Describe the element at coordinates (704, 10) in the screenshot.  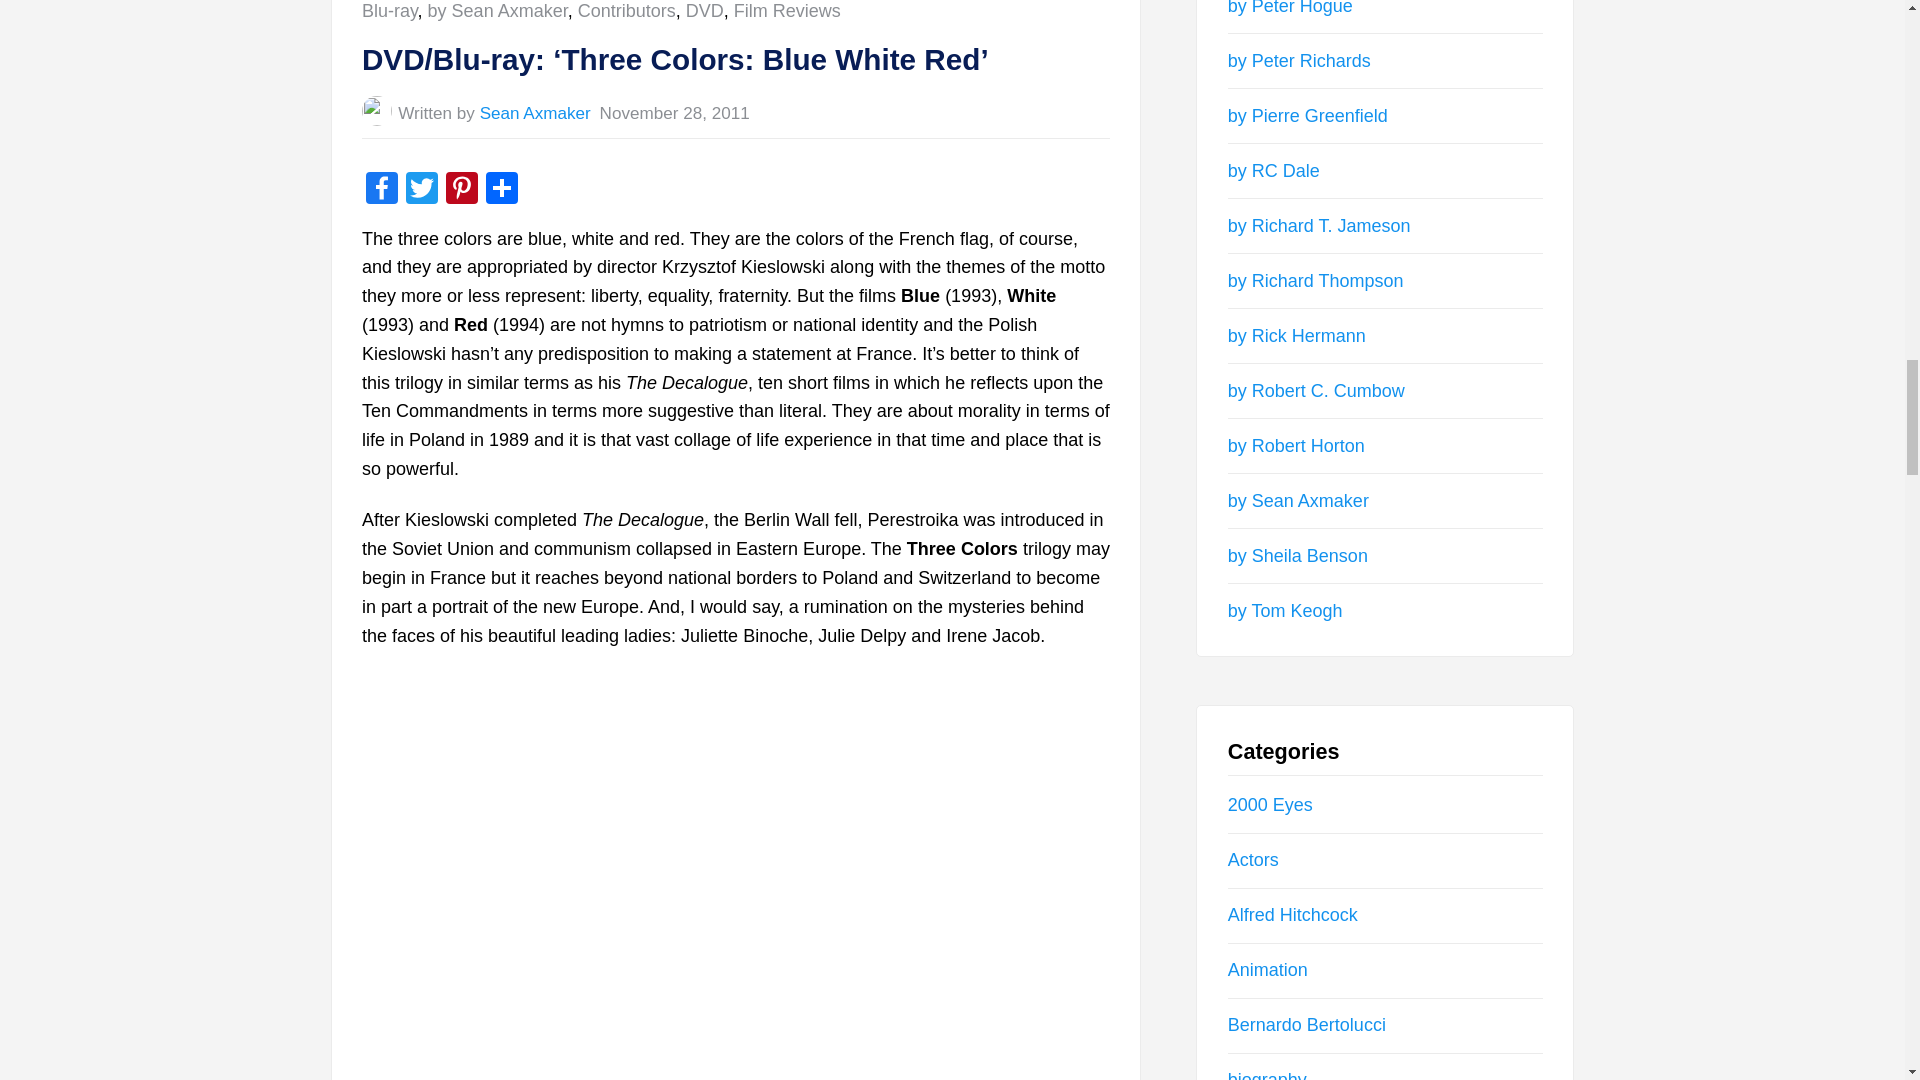
I see `DVD` at that location.